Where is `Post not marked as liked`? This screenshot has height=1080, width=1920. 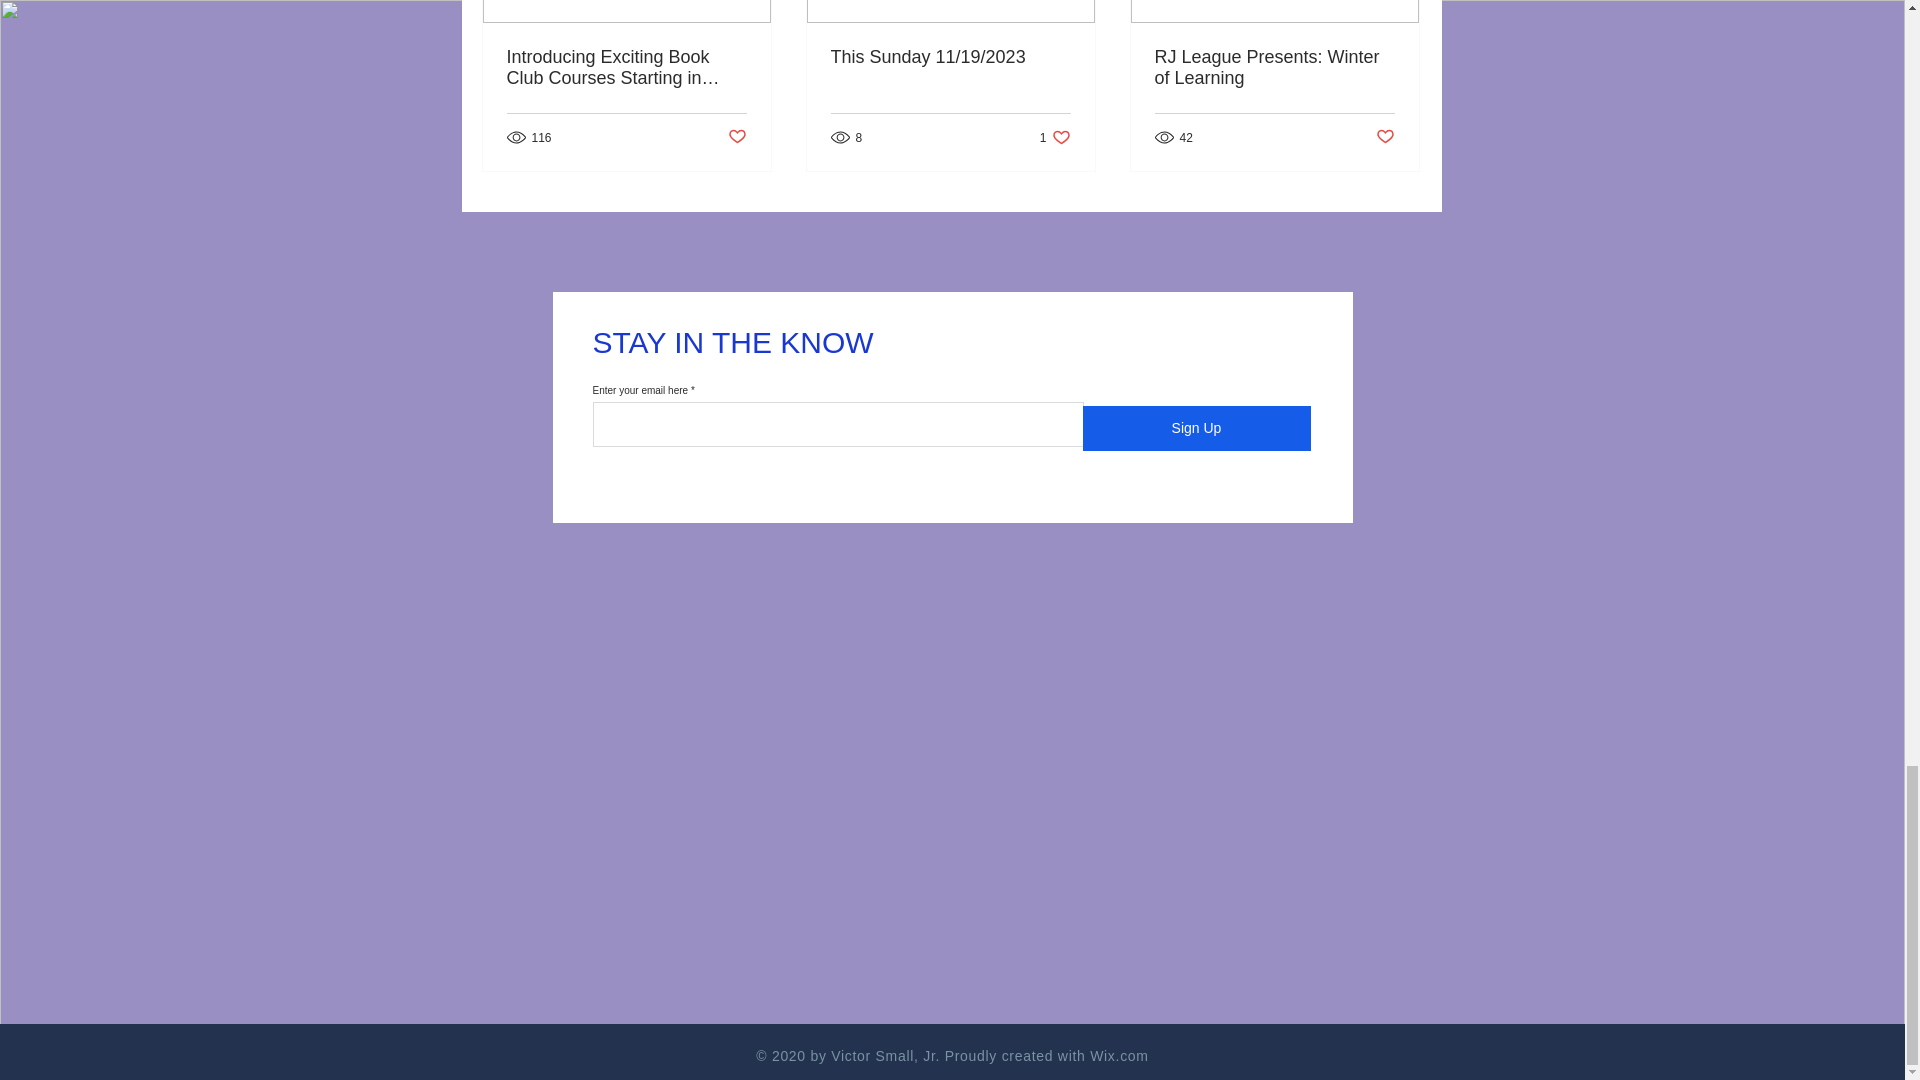 Post not marked as liked is located at coordinates (1196, 428).